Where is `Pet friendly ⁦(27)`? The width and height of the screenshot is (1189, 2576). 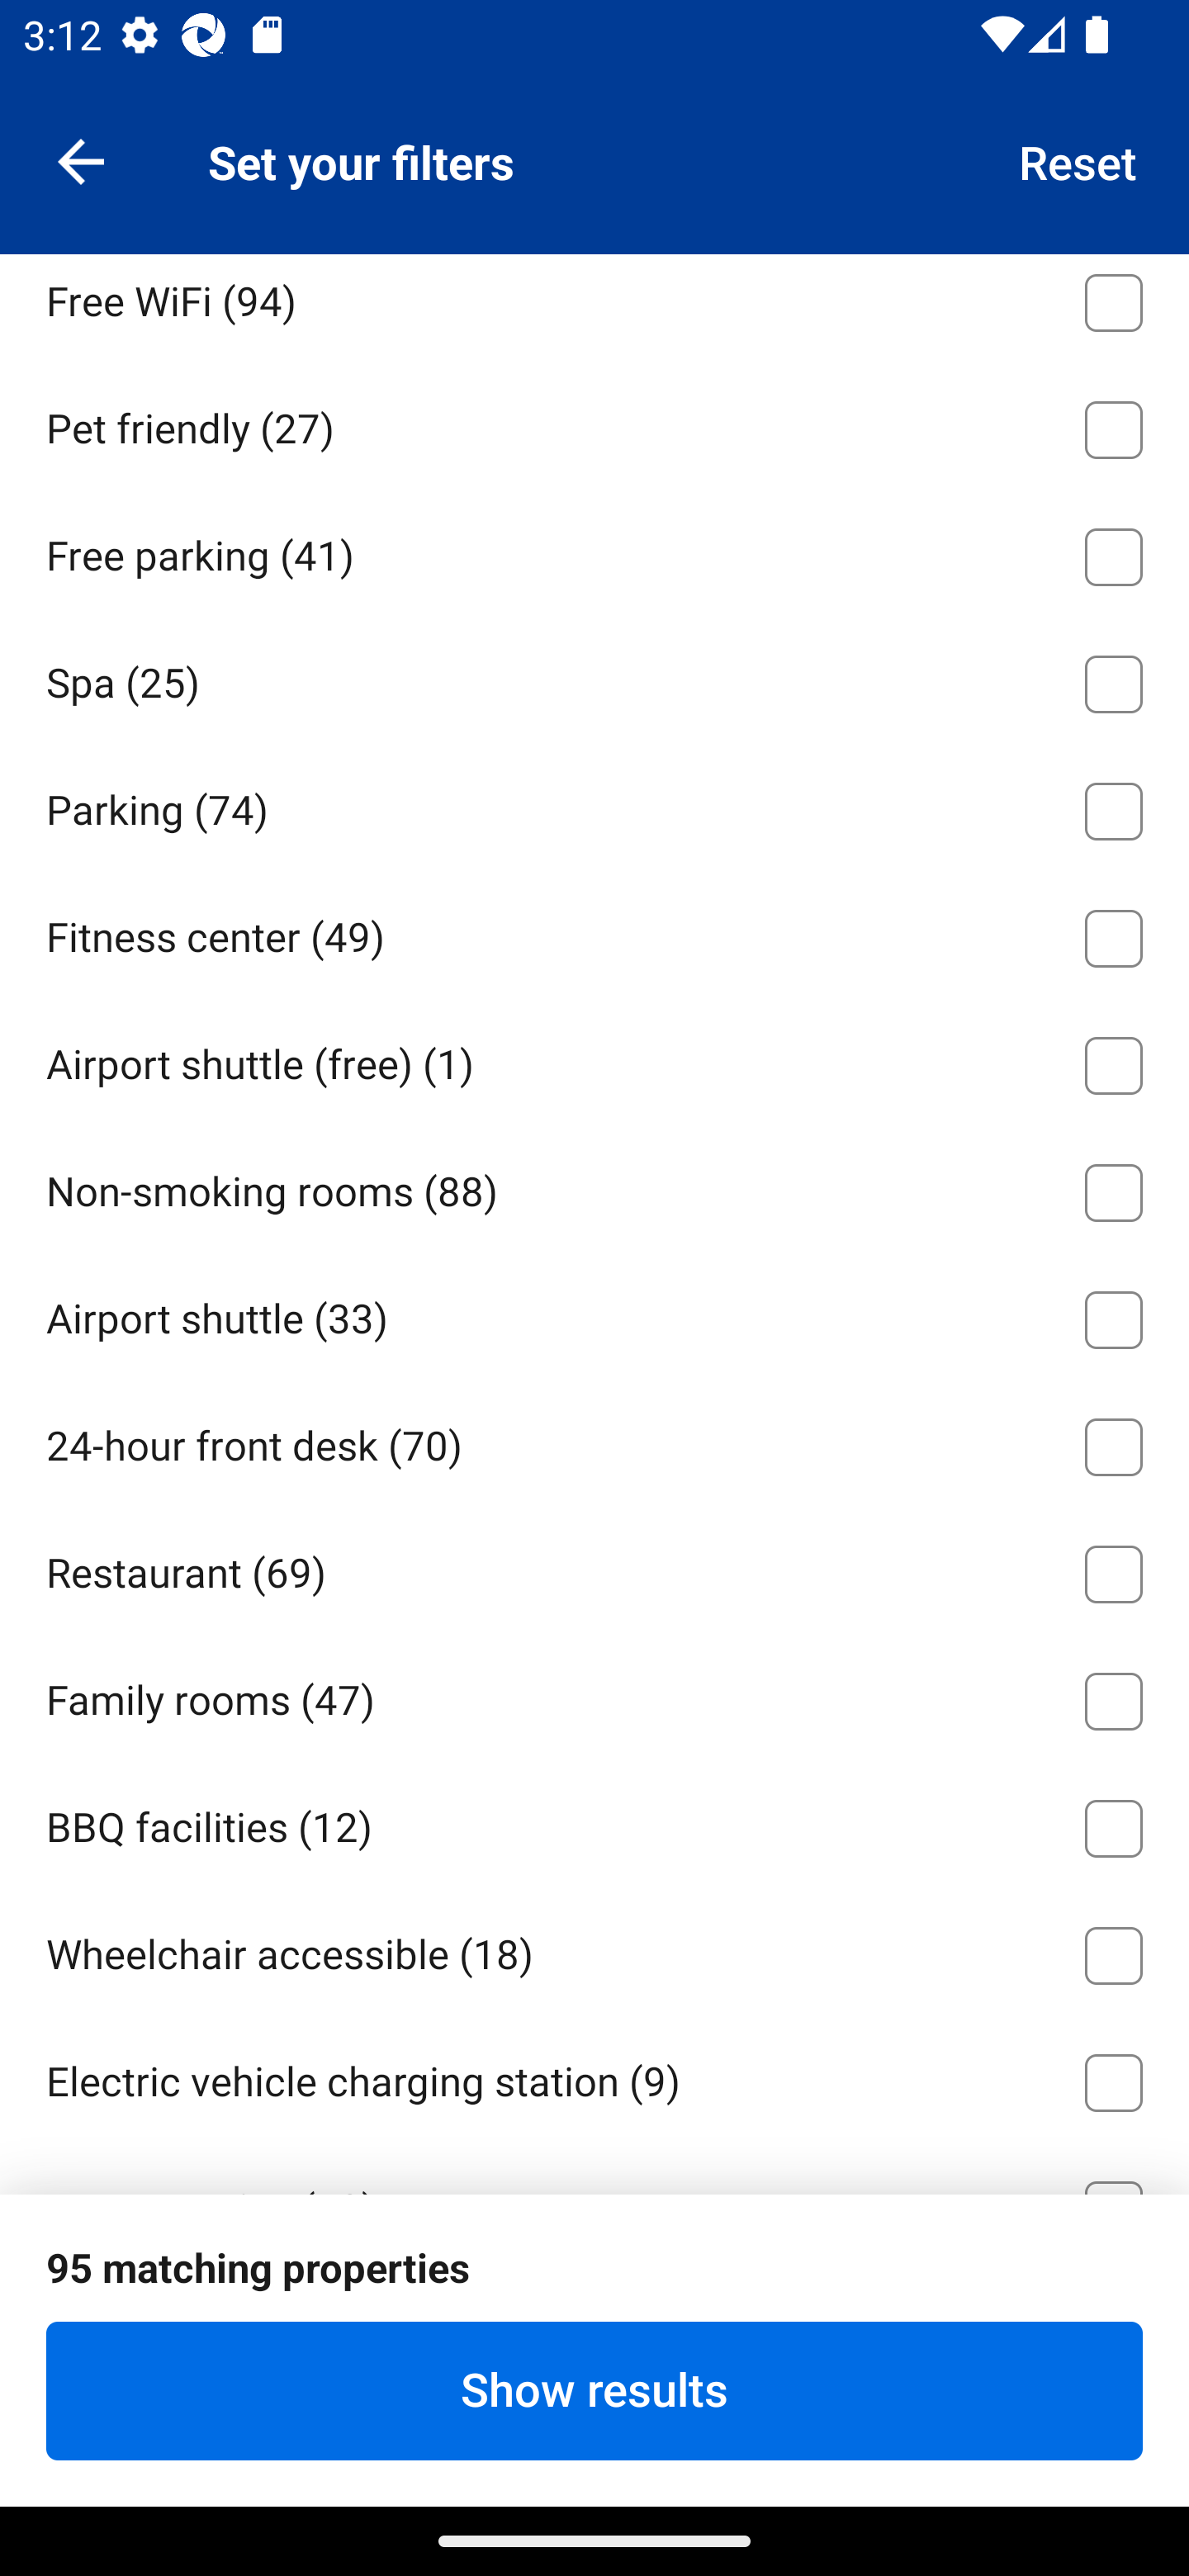 Pet friendly ⁦(27) is located at coordinates (594, 423).